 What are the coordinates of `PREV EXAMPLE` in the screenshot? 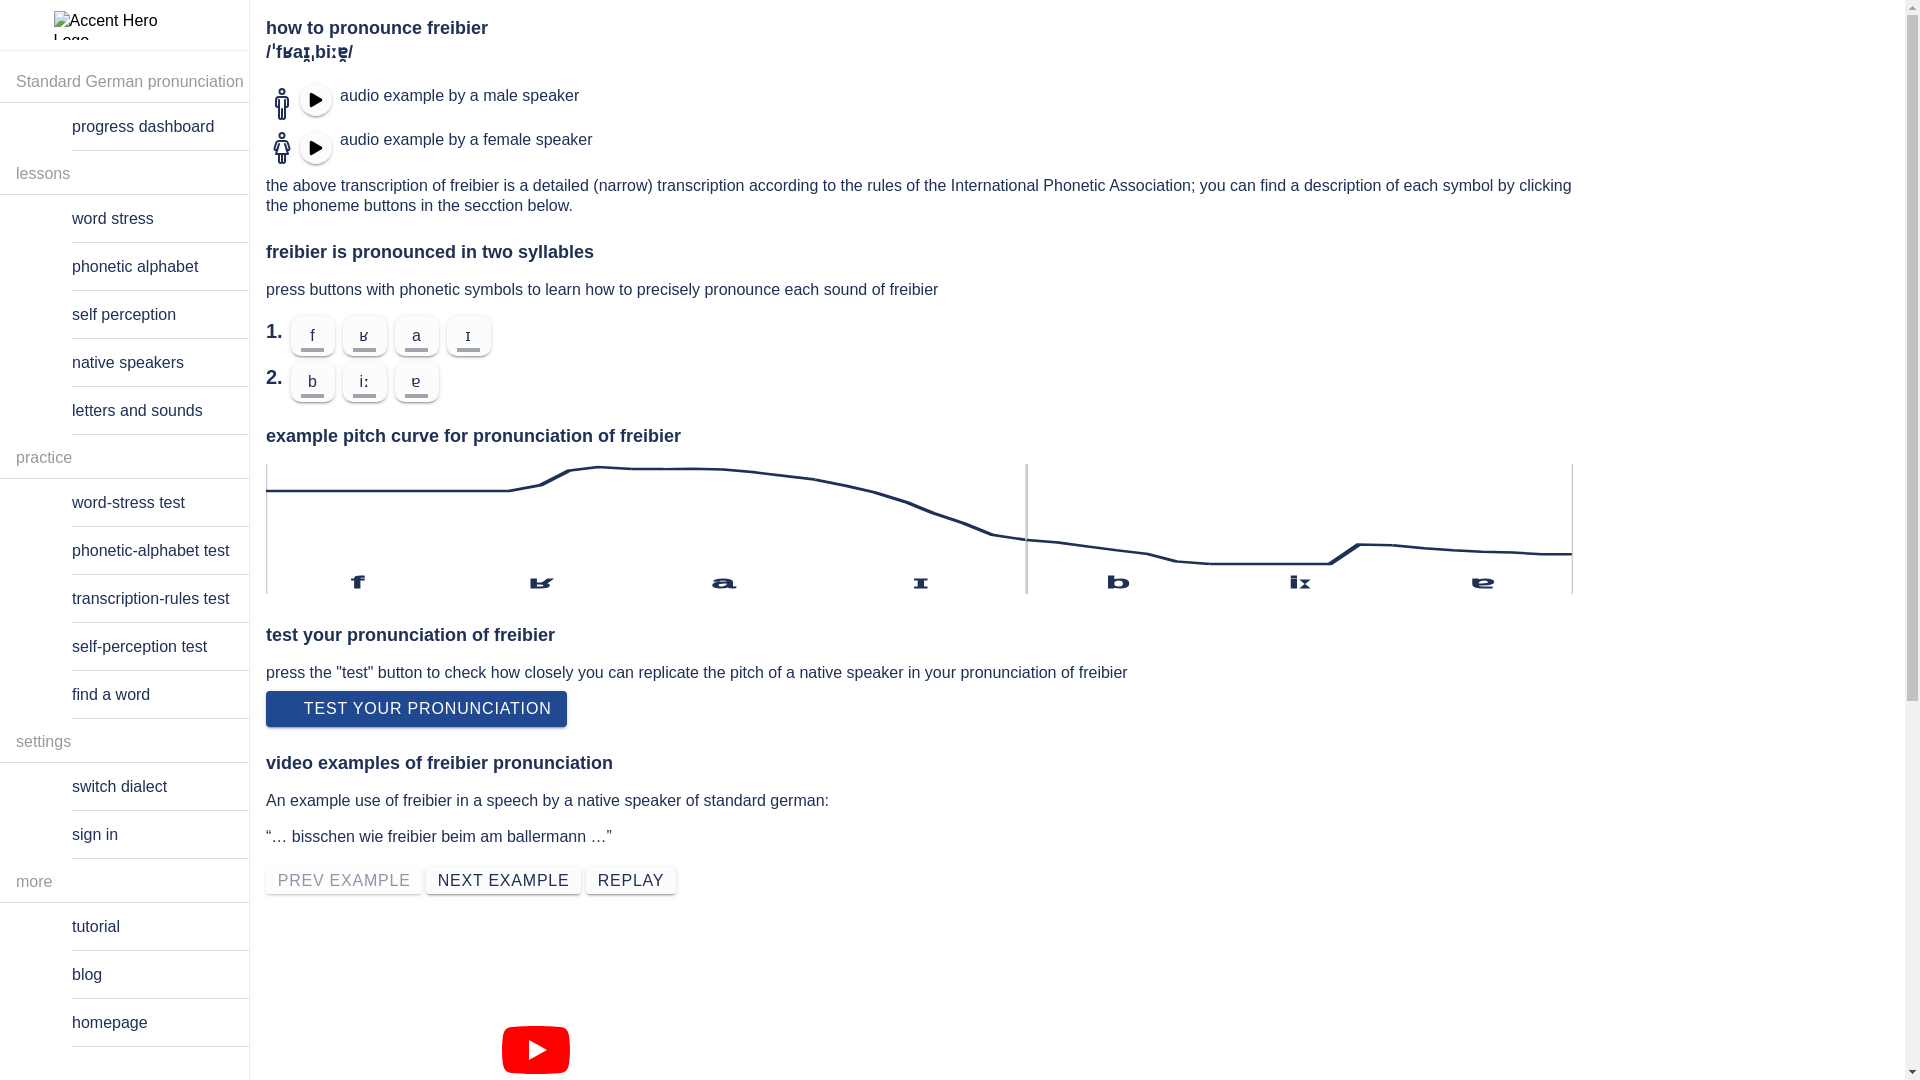 It's located at (344, 880).